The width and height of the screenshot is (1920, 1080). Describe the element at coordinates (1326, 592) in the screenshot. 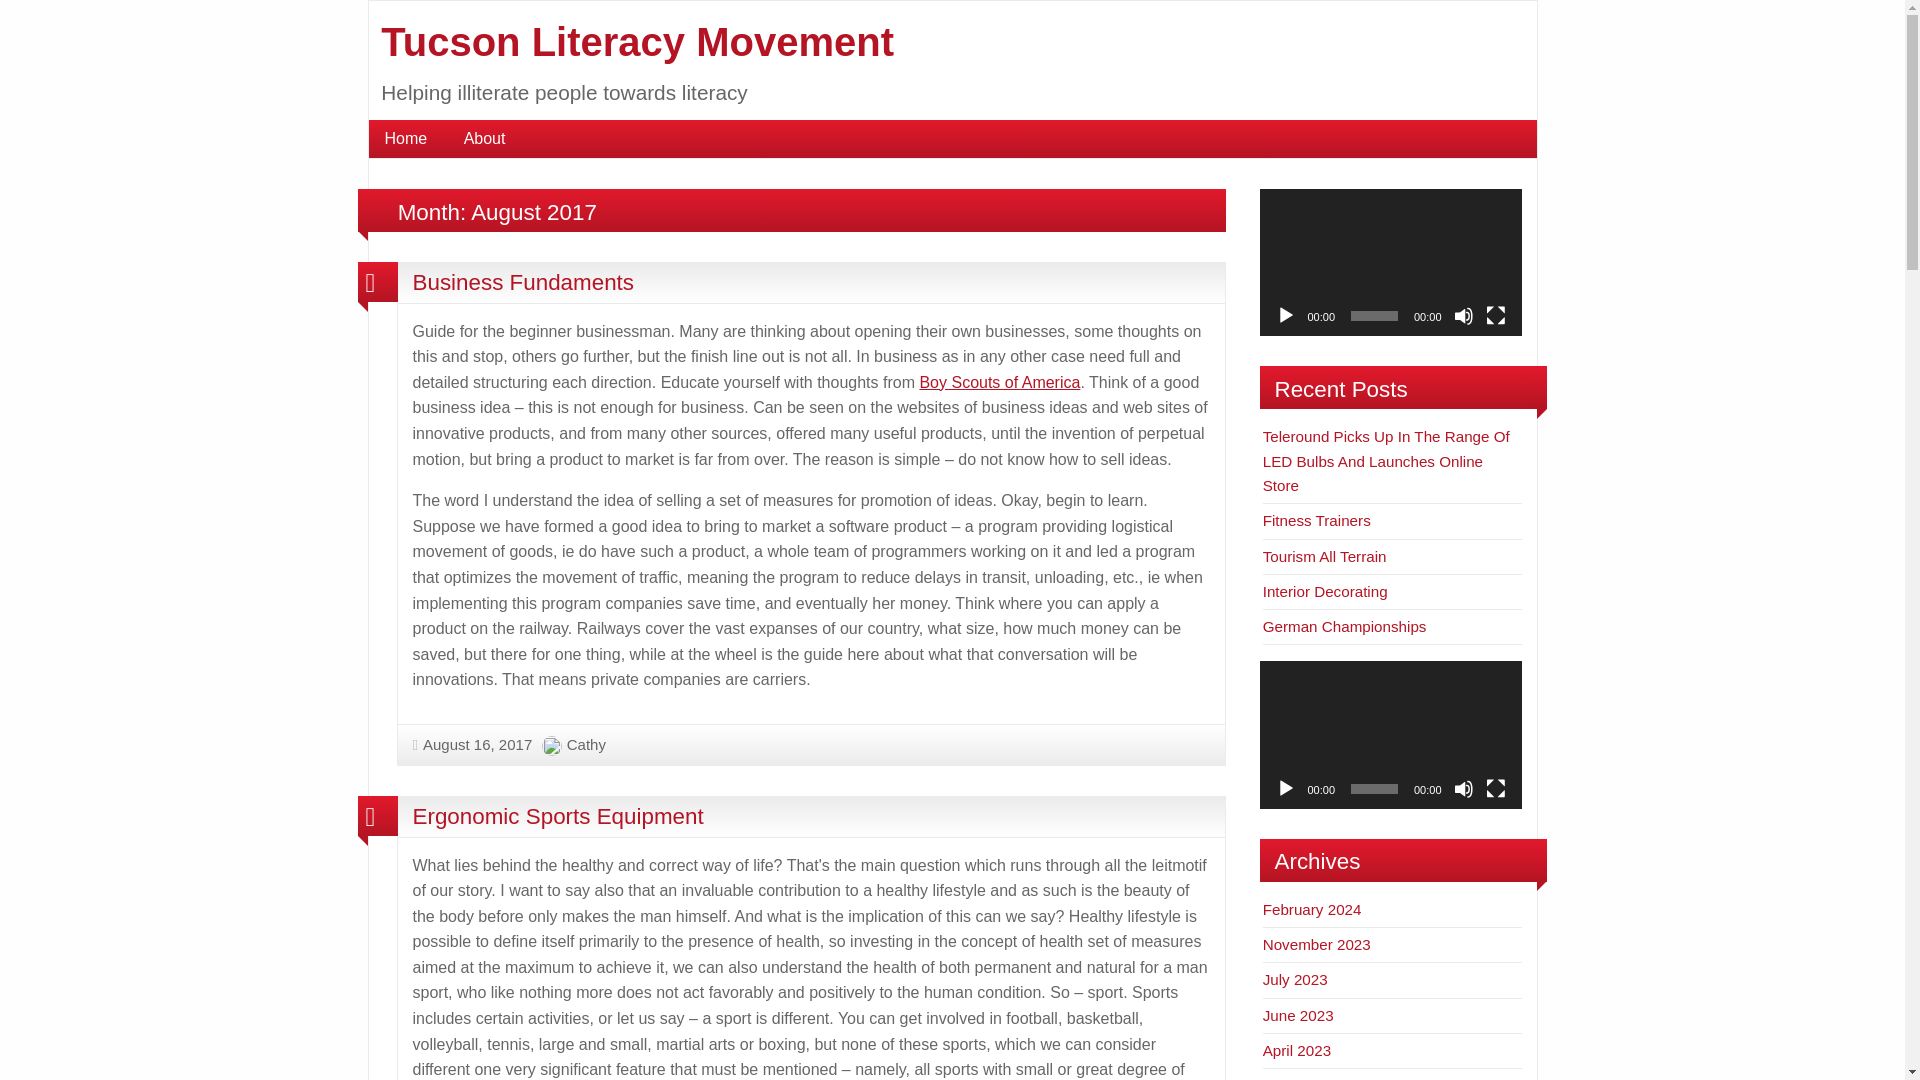

I see `Interior Decorating` at that location.